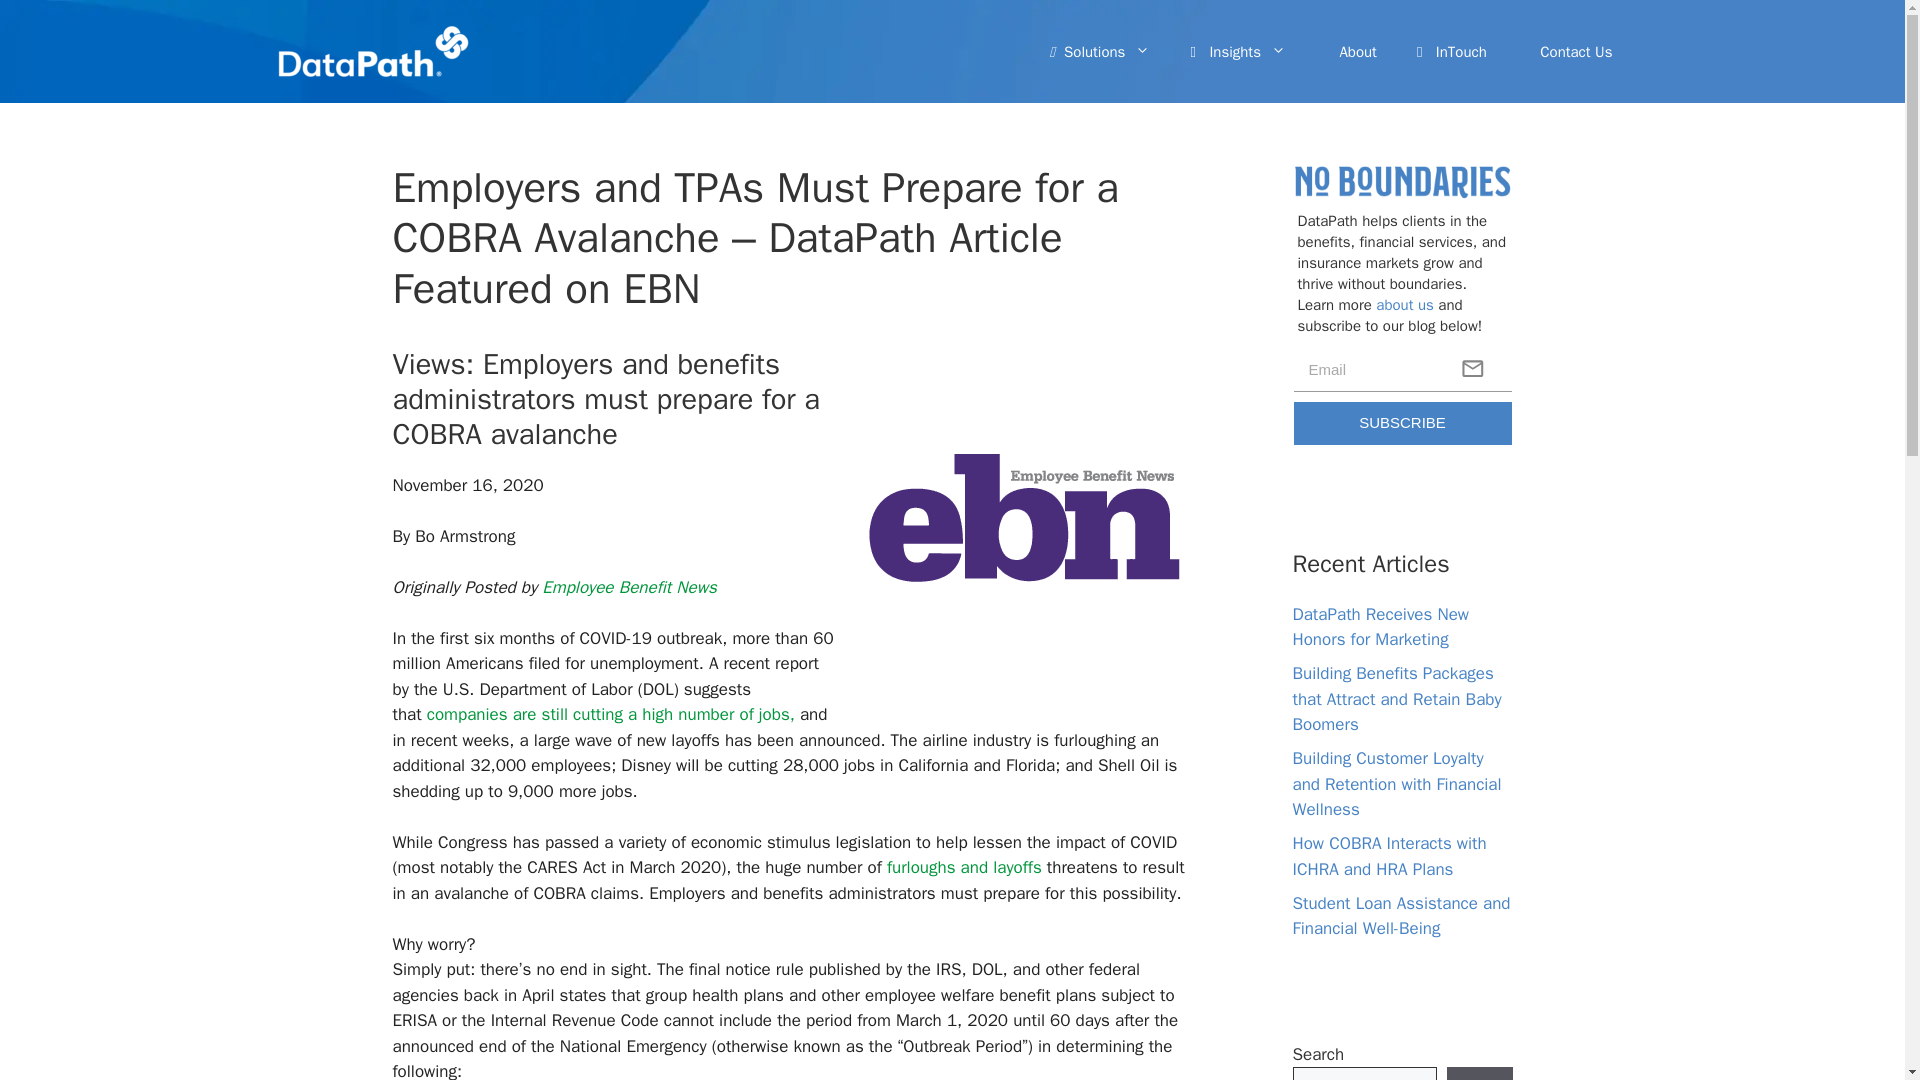 This screenshot has width=1920, height=1080. I want to click on SUBSCRIBE, so click(1403, 422).